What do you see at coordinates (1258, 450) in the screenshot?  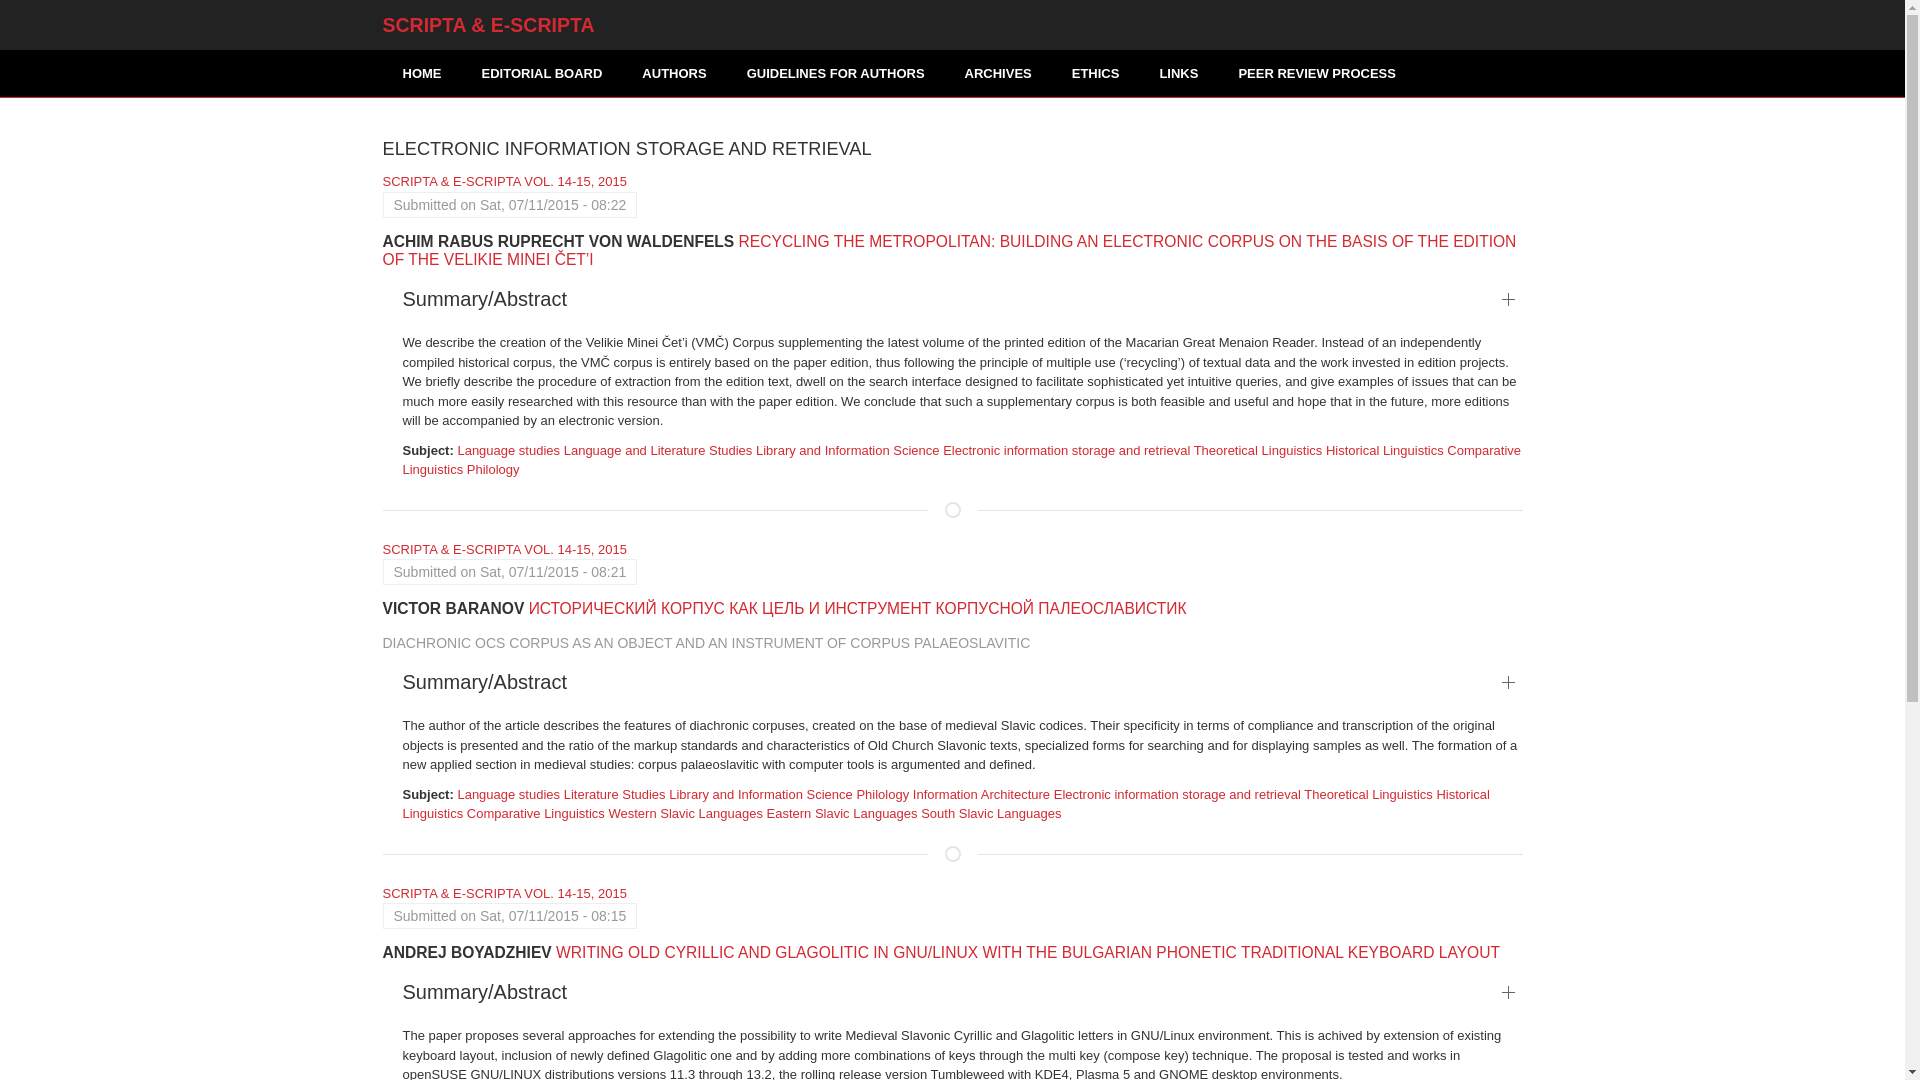 I see `Theoretical Linguistics` at bounding box center [1258, 450].